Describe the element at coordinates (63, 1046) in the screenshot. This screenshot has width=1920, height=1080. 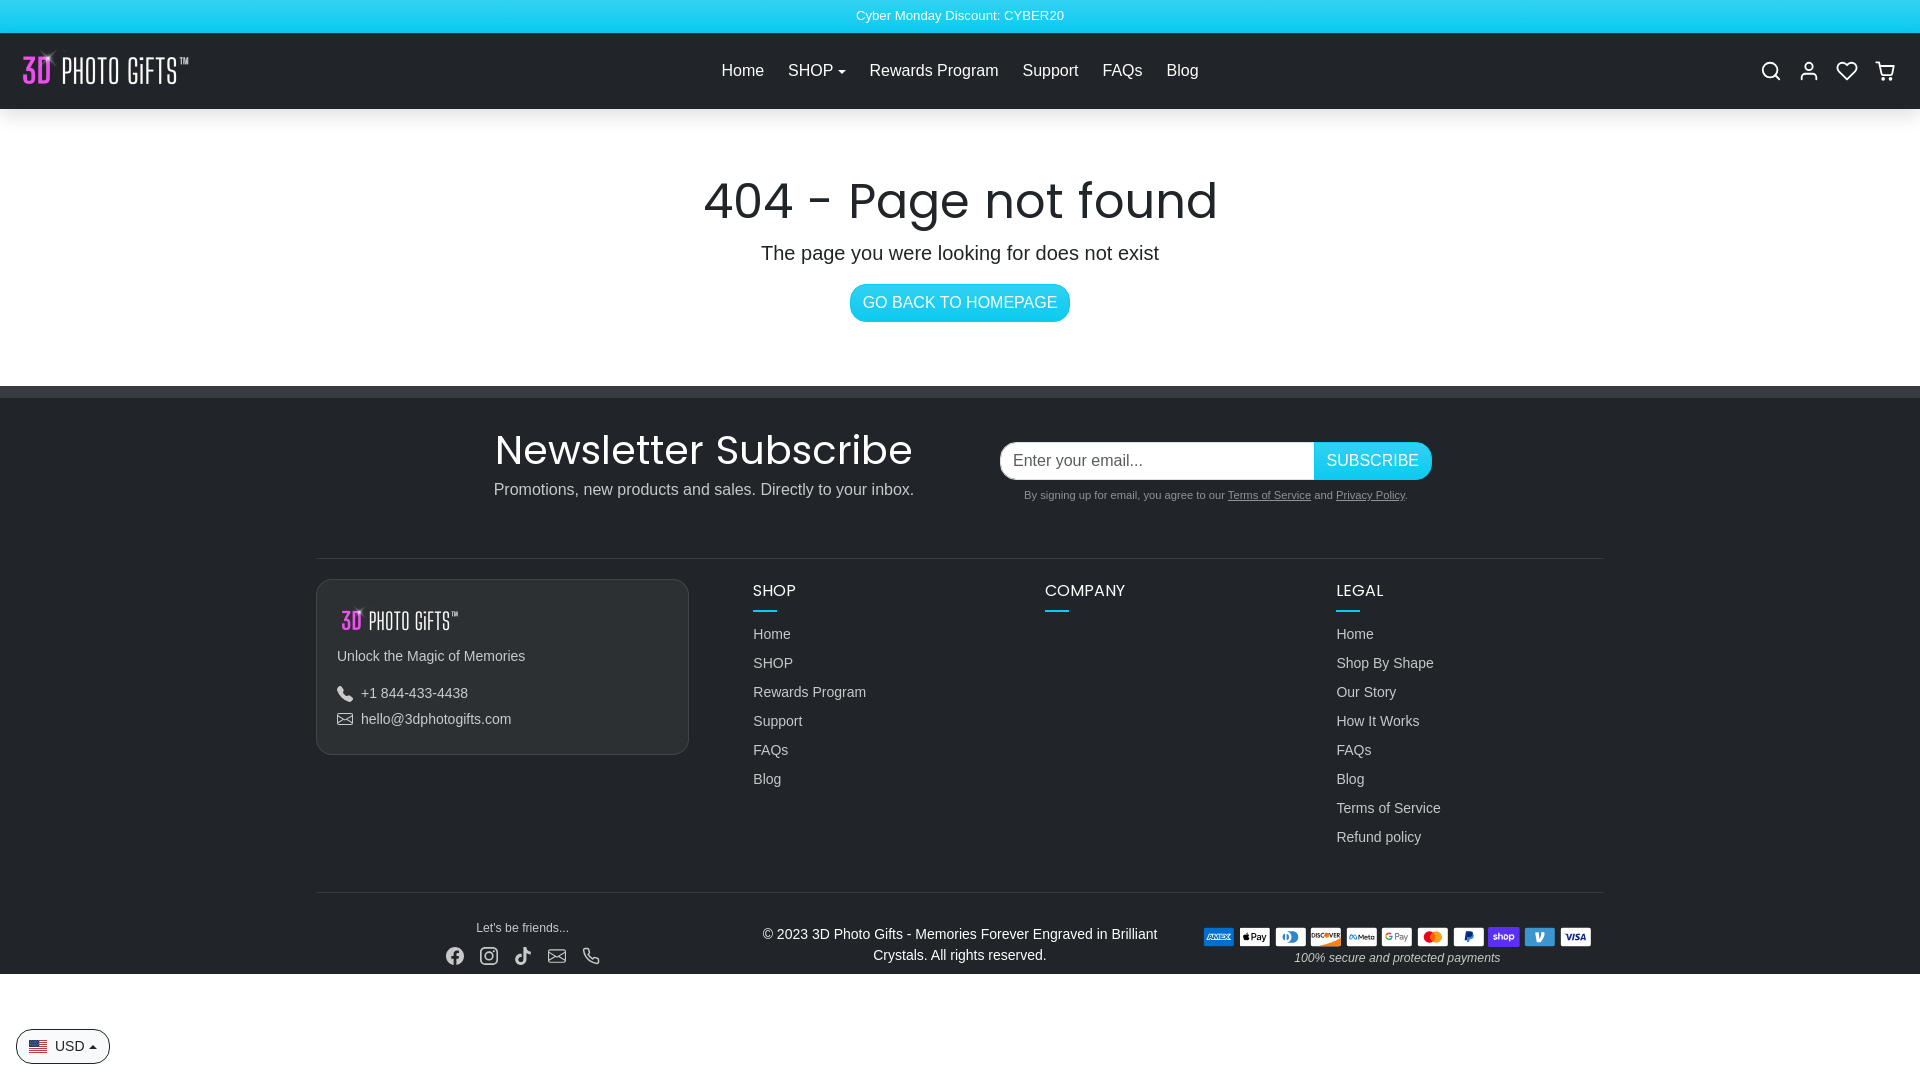
I see `USD` at that location.